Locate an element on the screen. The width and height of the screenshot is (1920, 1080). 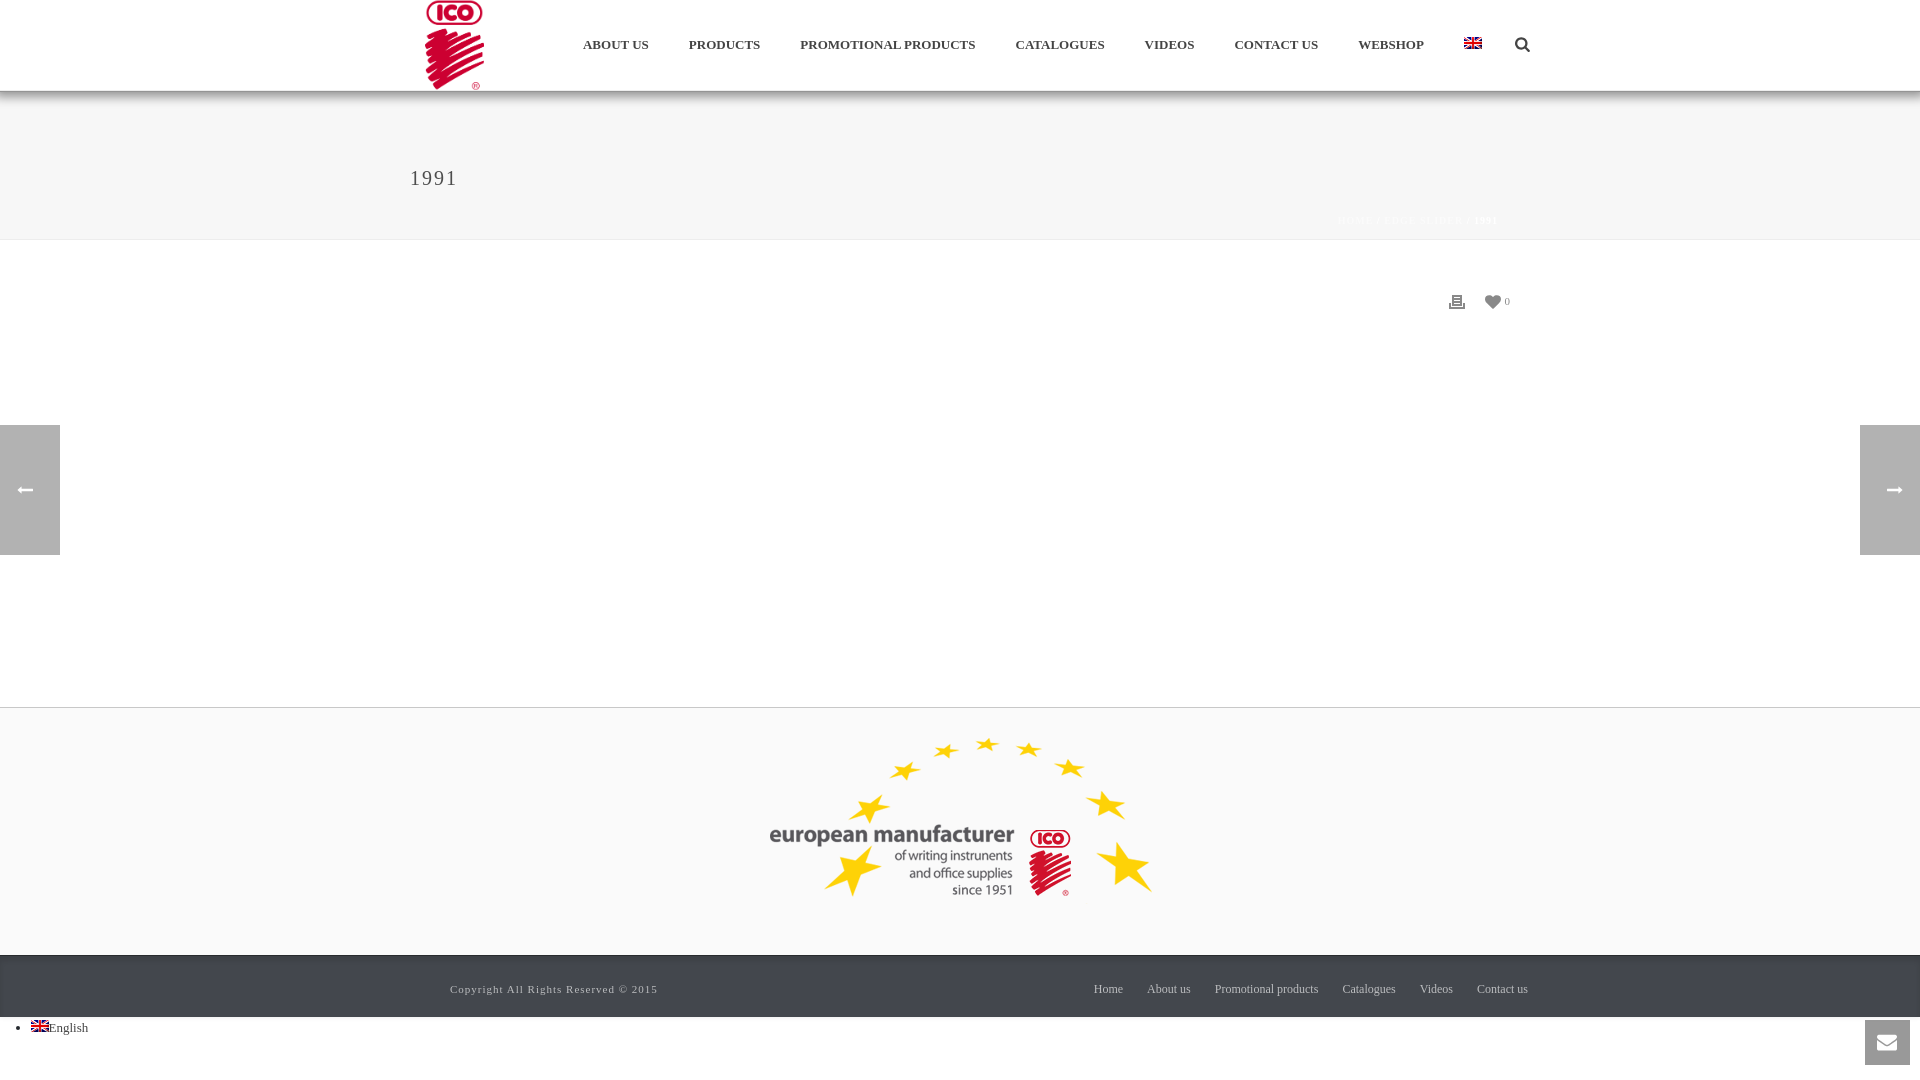
PROMOTIONAL PRODUCTS is located at coordinates (886, 46).